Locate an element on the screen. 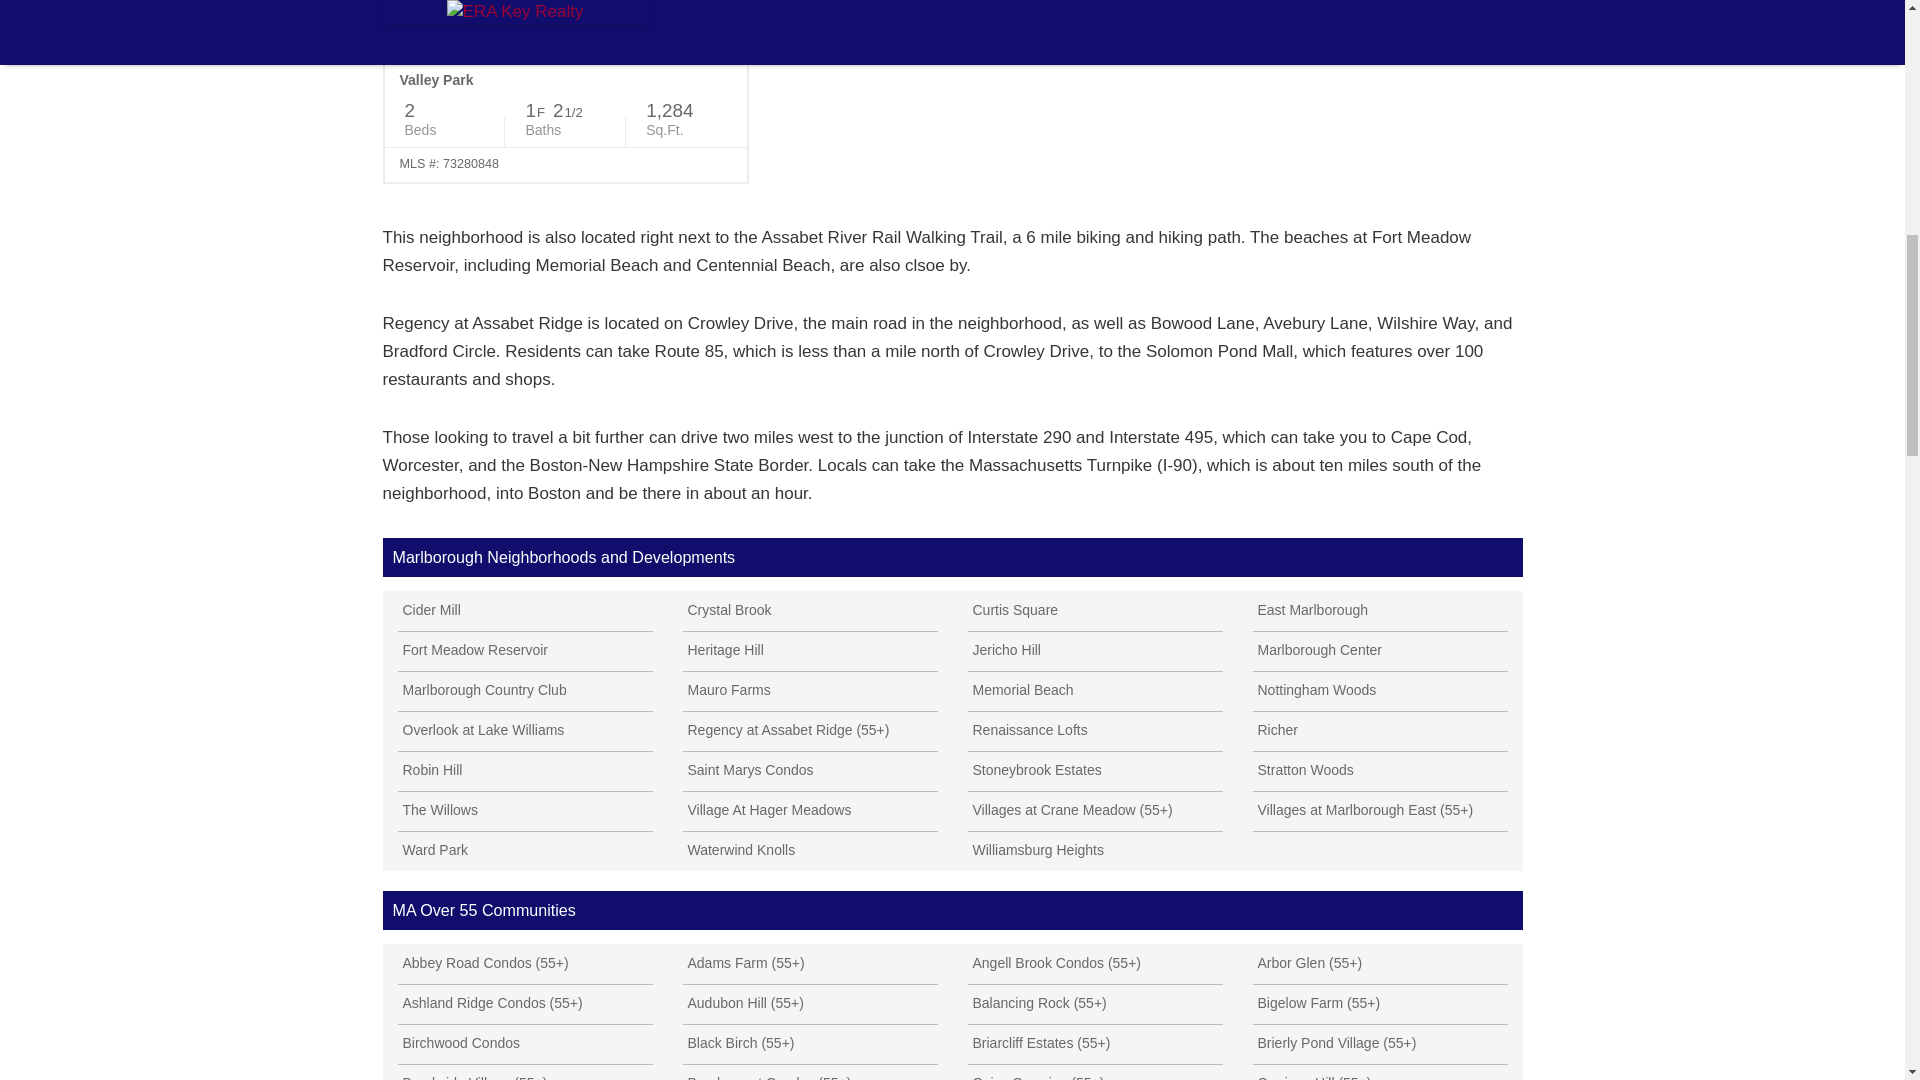 This screenshot has width=1920, height=1080. View Fort Meadow Reservoir is located at coordinates (524, 650).